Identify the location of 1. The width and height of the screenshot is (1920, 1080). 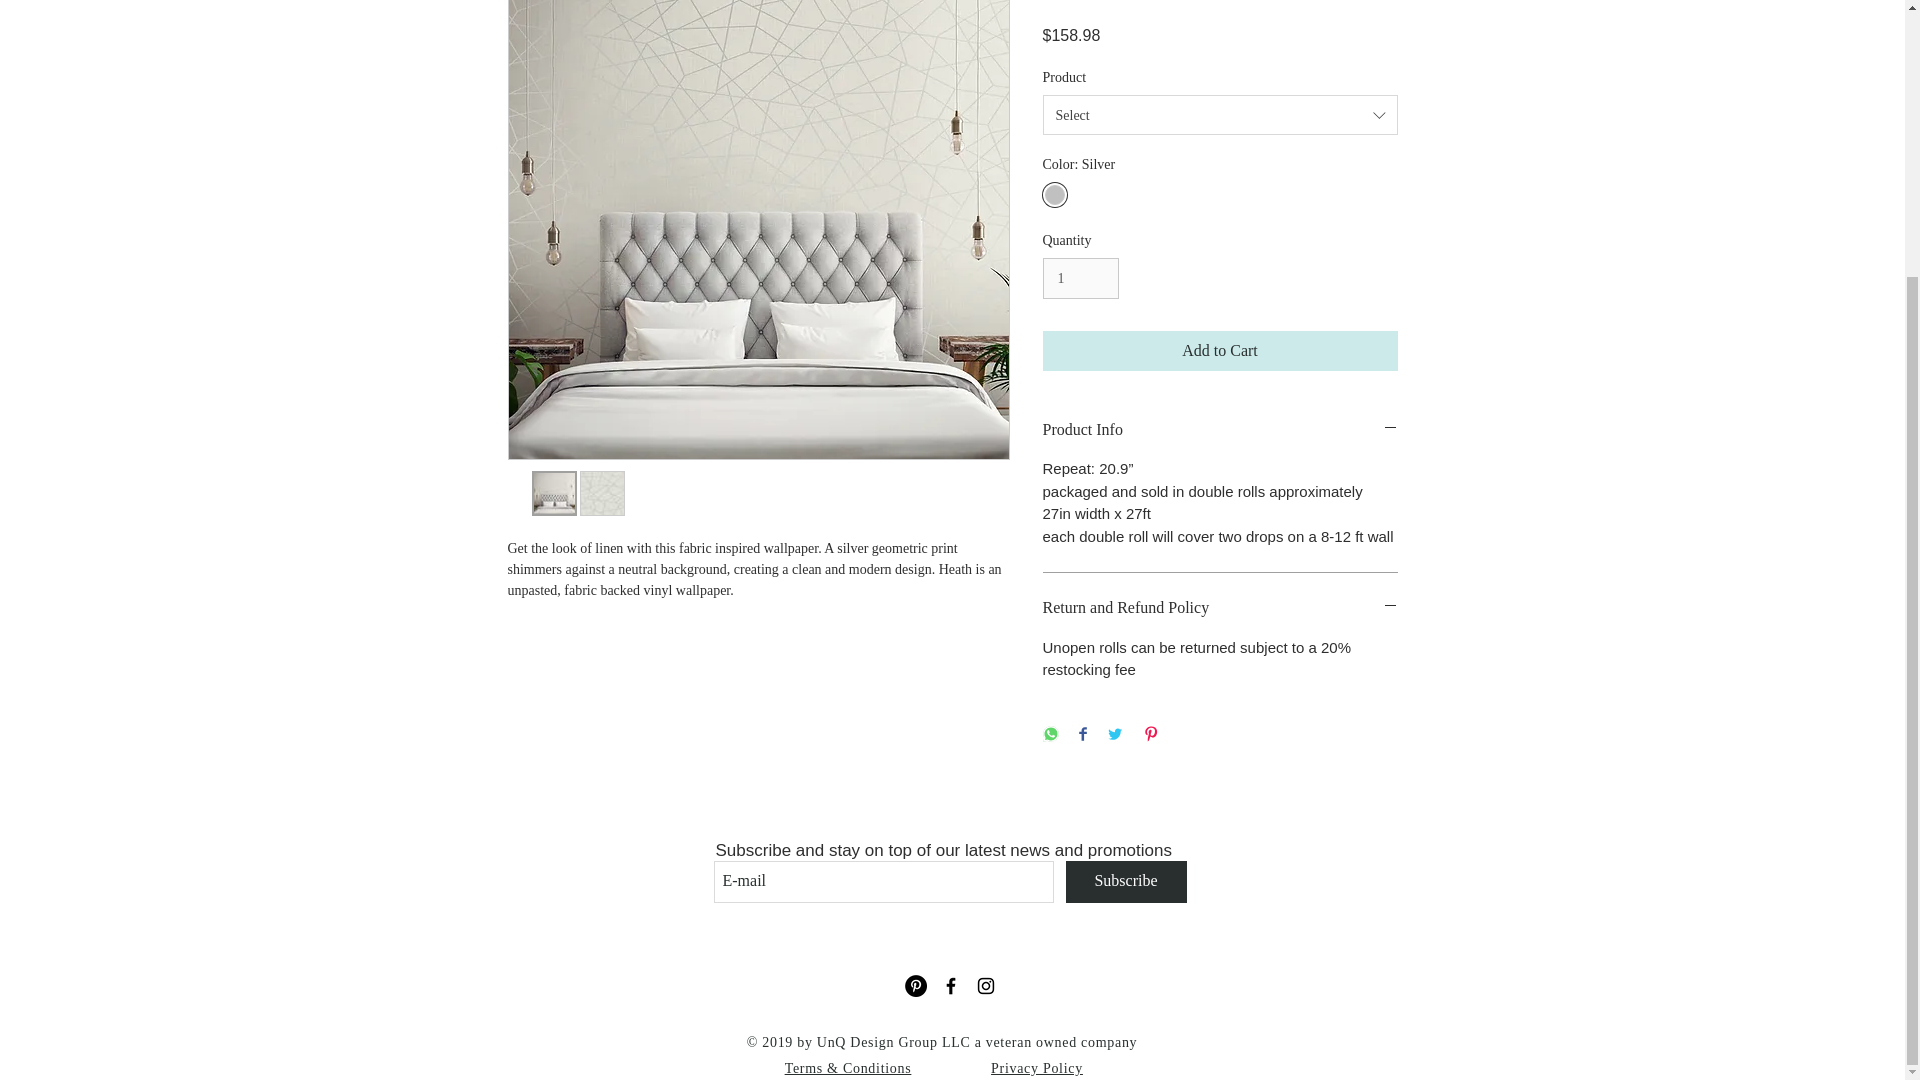
(1080, 278).